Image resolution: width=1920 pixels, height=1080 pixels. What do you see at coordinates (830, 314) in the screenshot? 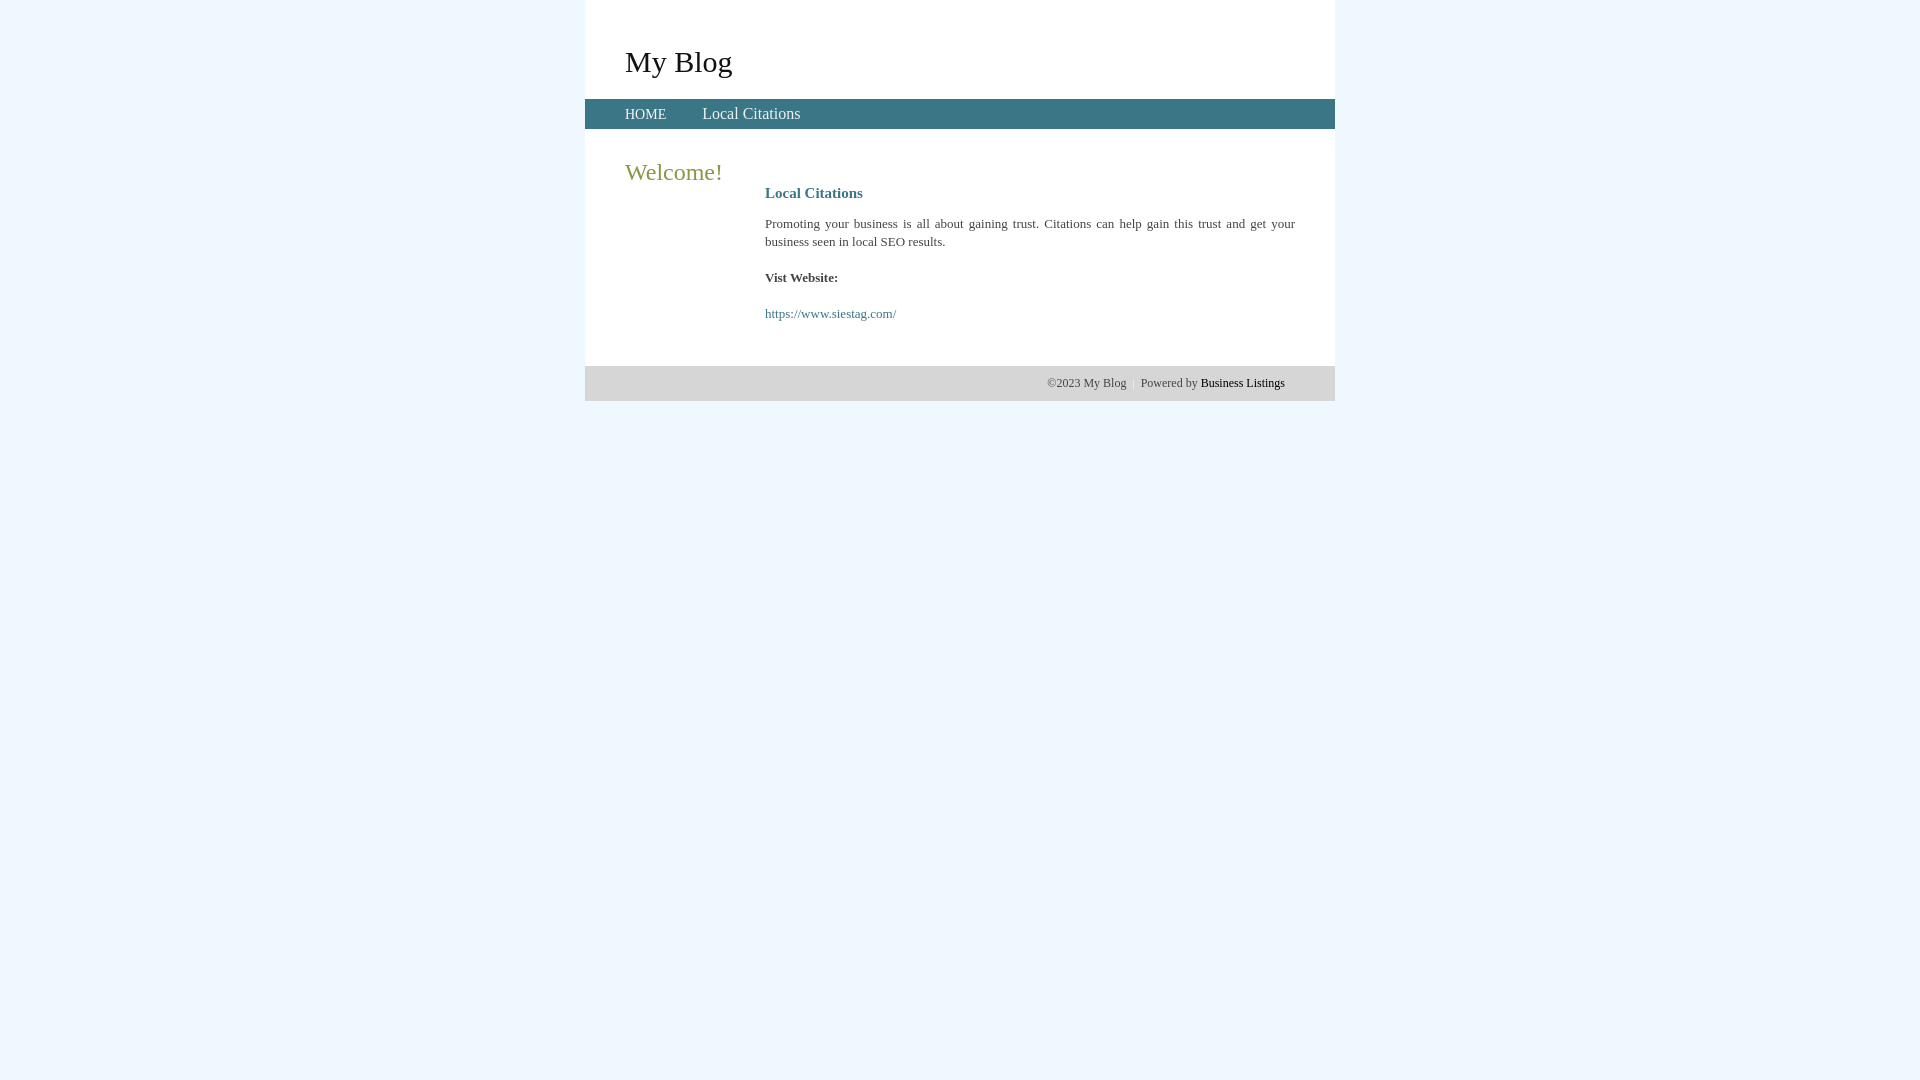
I see `https://www.siestag.com/` at bounding box center [830, 314].